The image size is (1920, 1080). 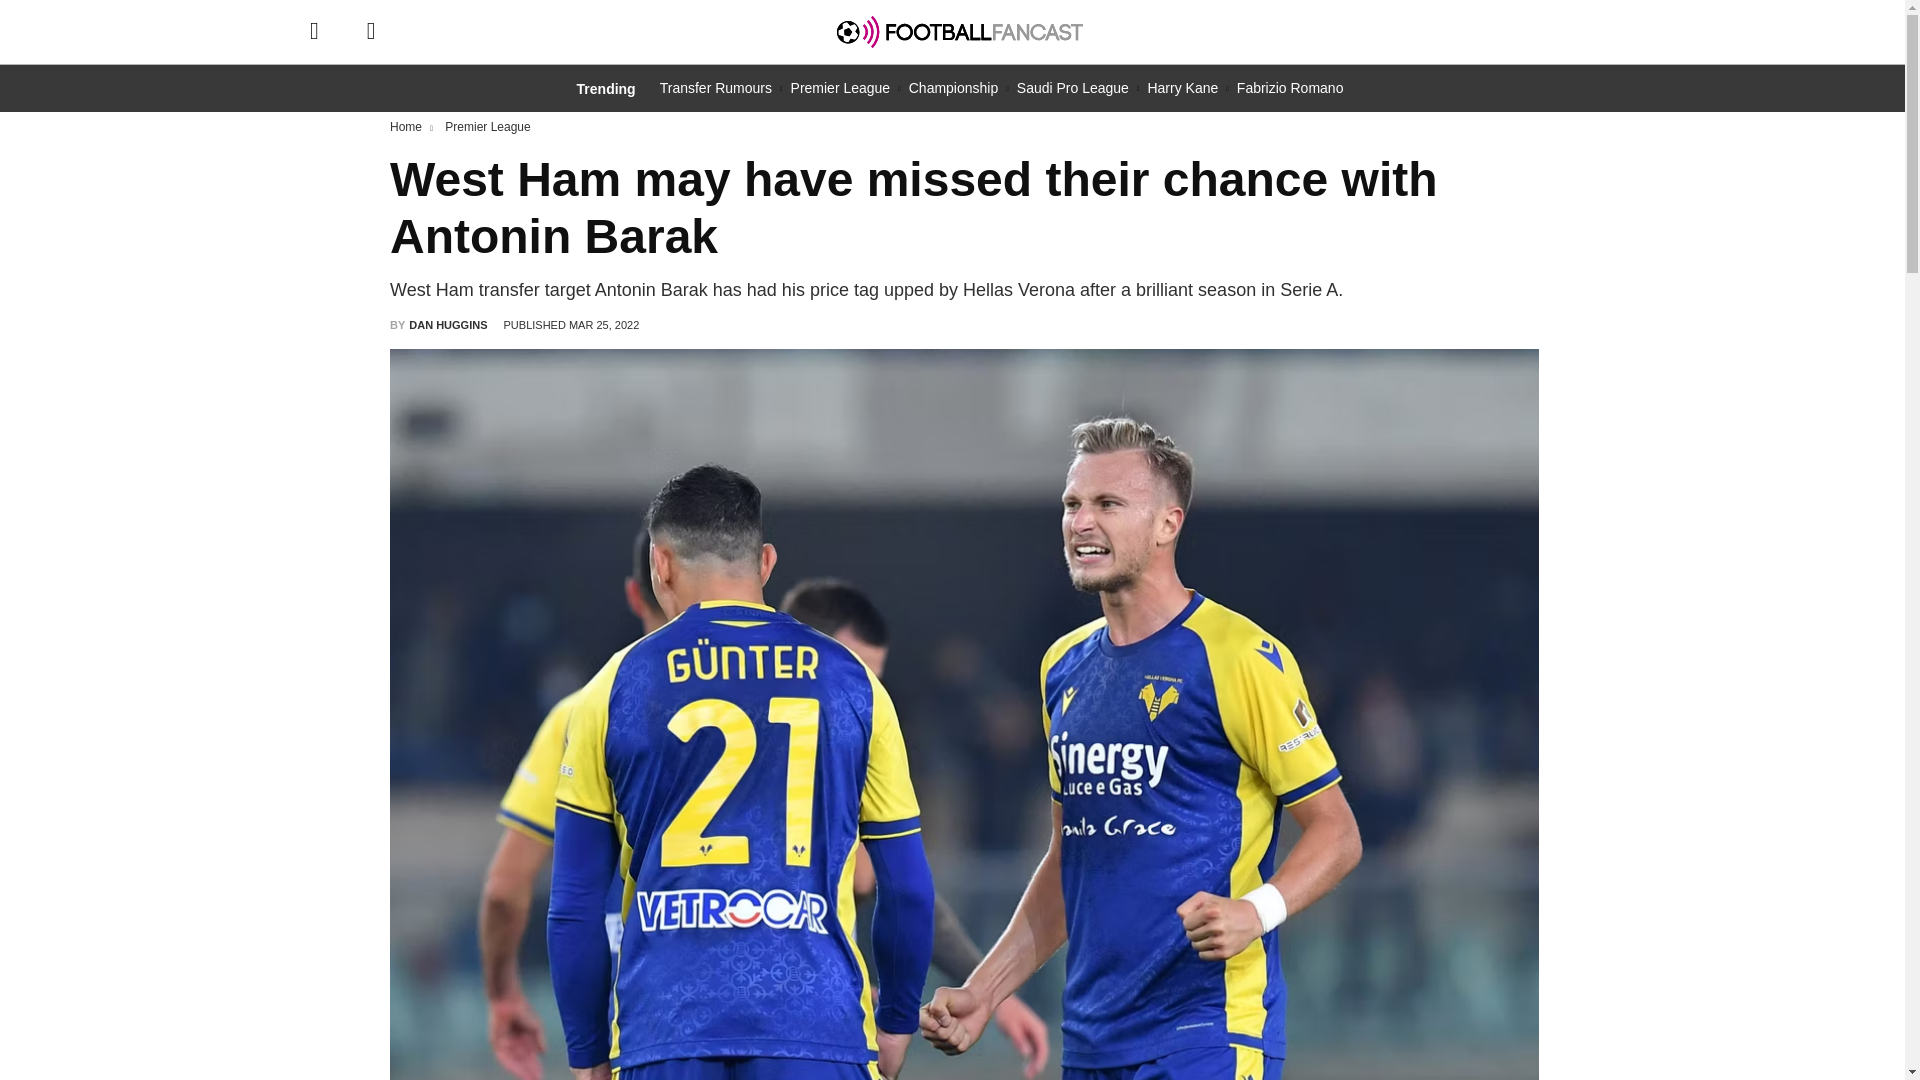 I want to click on Transfer Rumours, so click(x=716, y=88).